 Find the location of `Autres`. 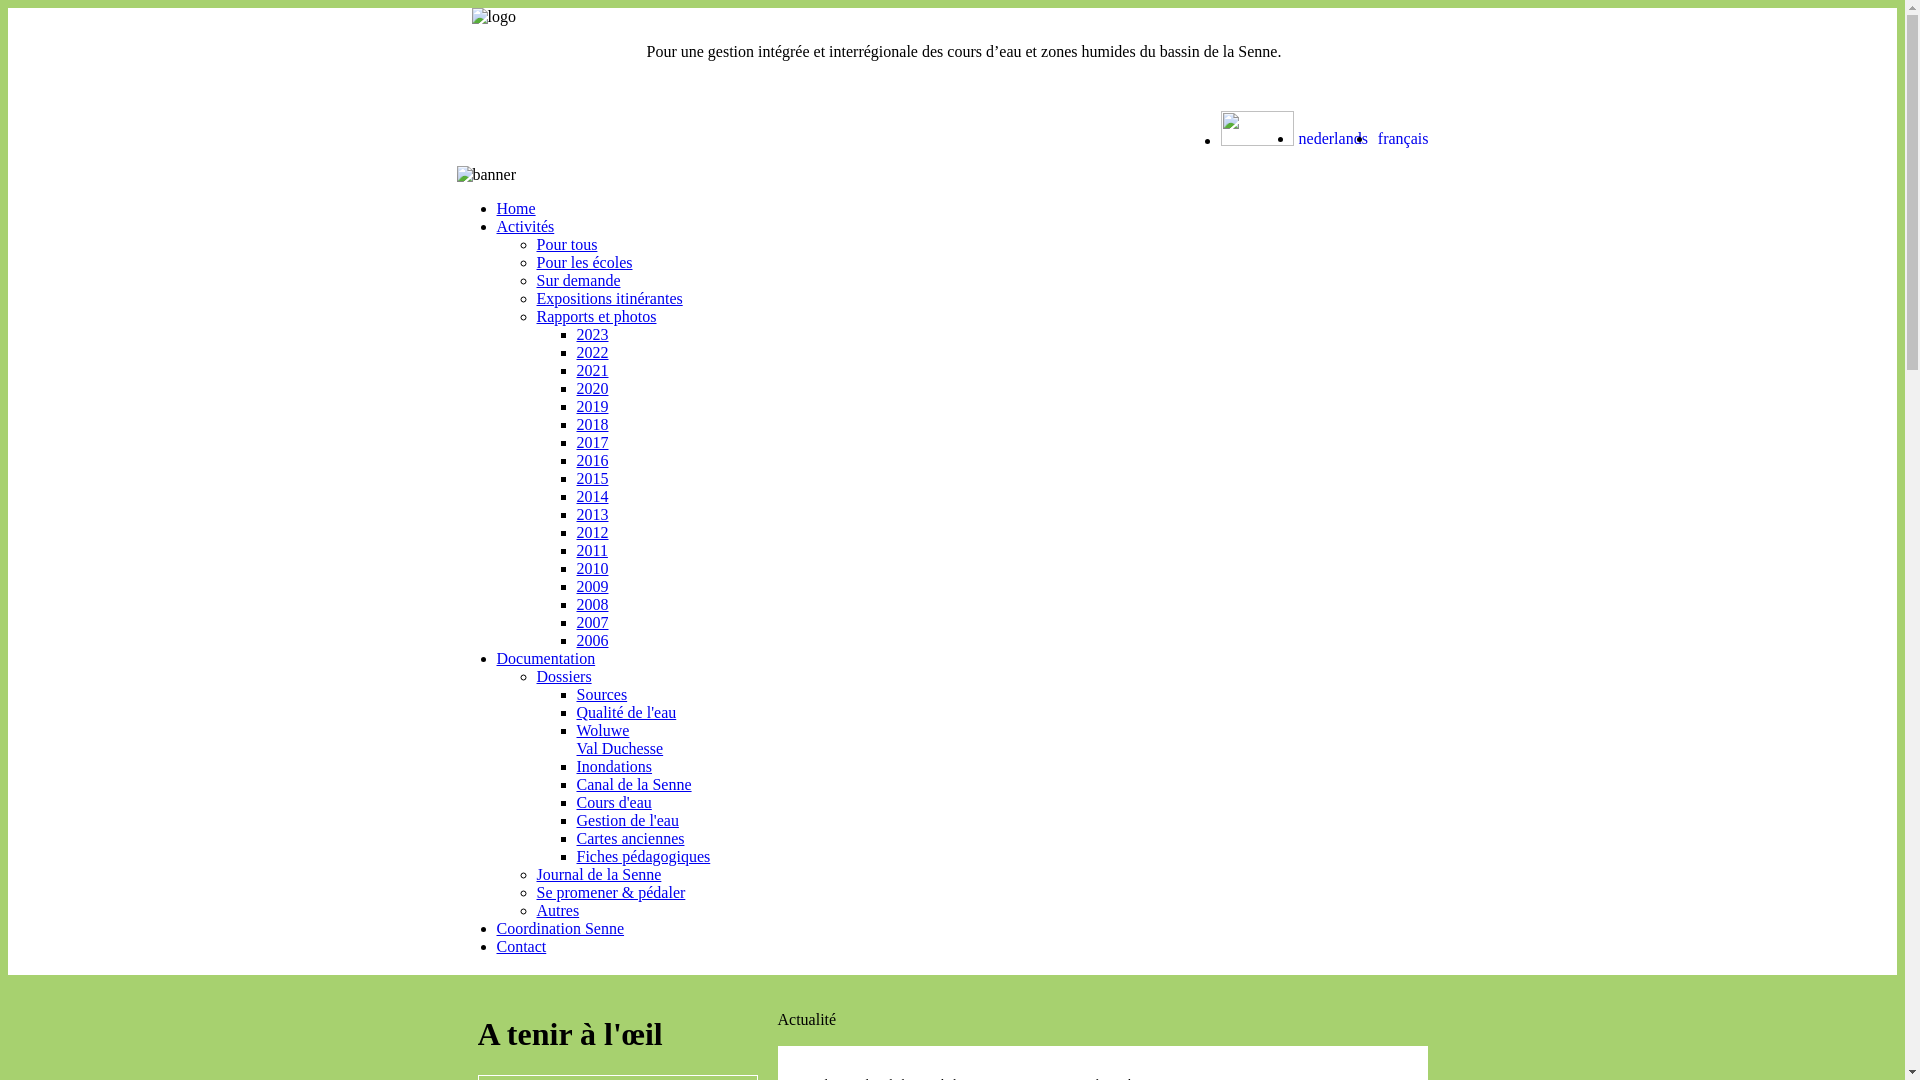

Autres is located at coordinates (558, 910).